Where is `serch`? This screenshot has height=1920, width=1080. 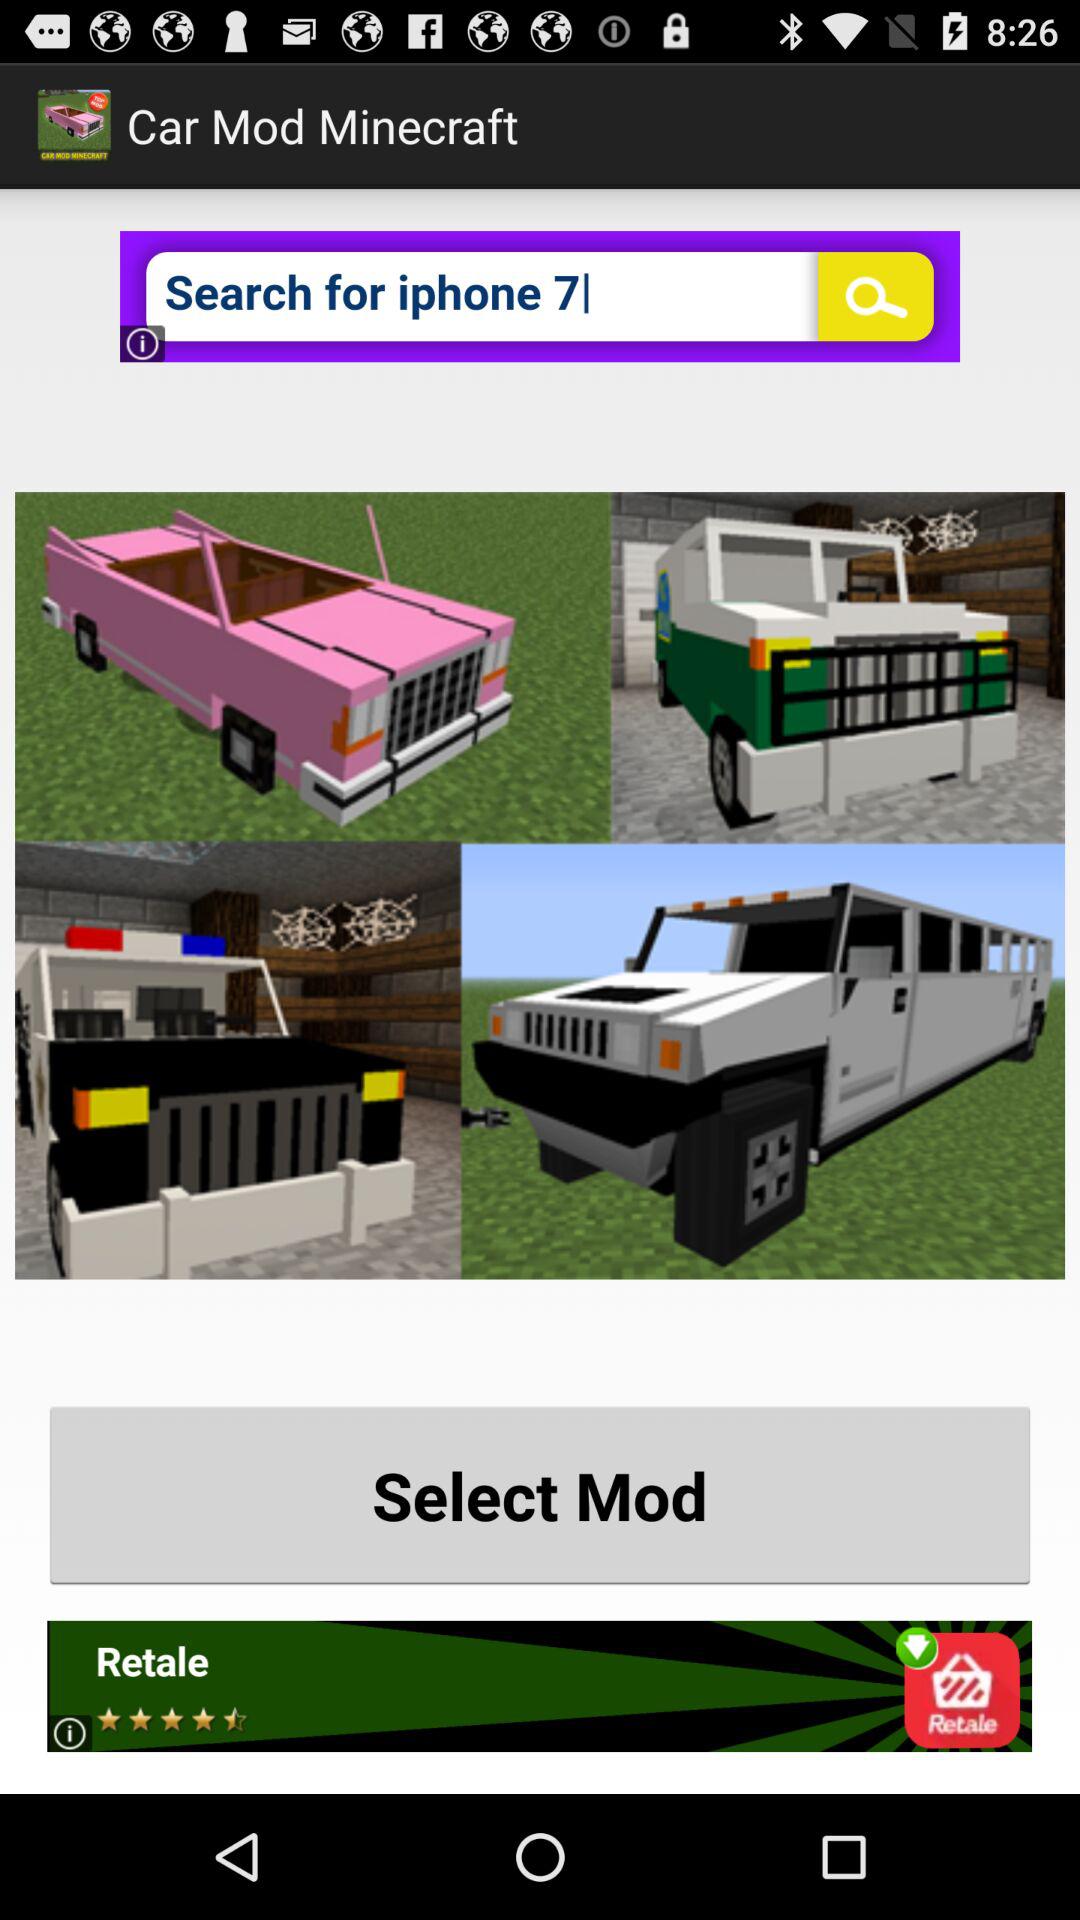 serch is located at coordinates (540, 296).